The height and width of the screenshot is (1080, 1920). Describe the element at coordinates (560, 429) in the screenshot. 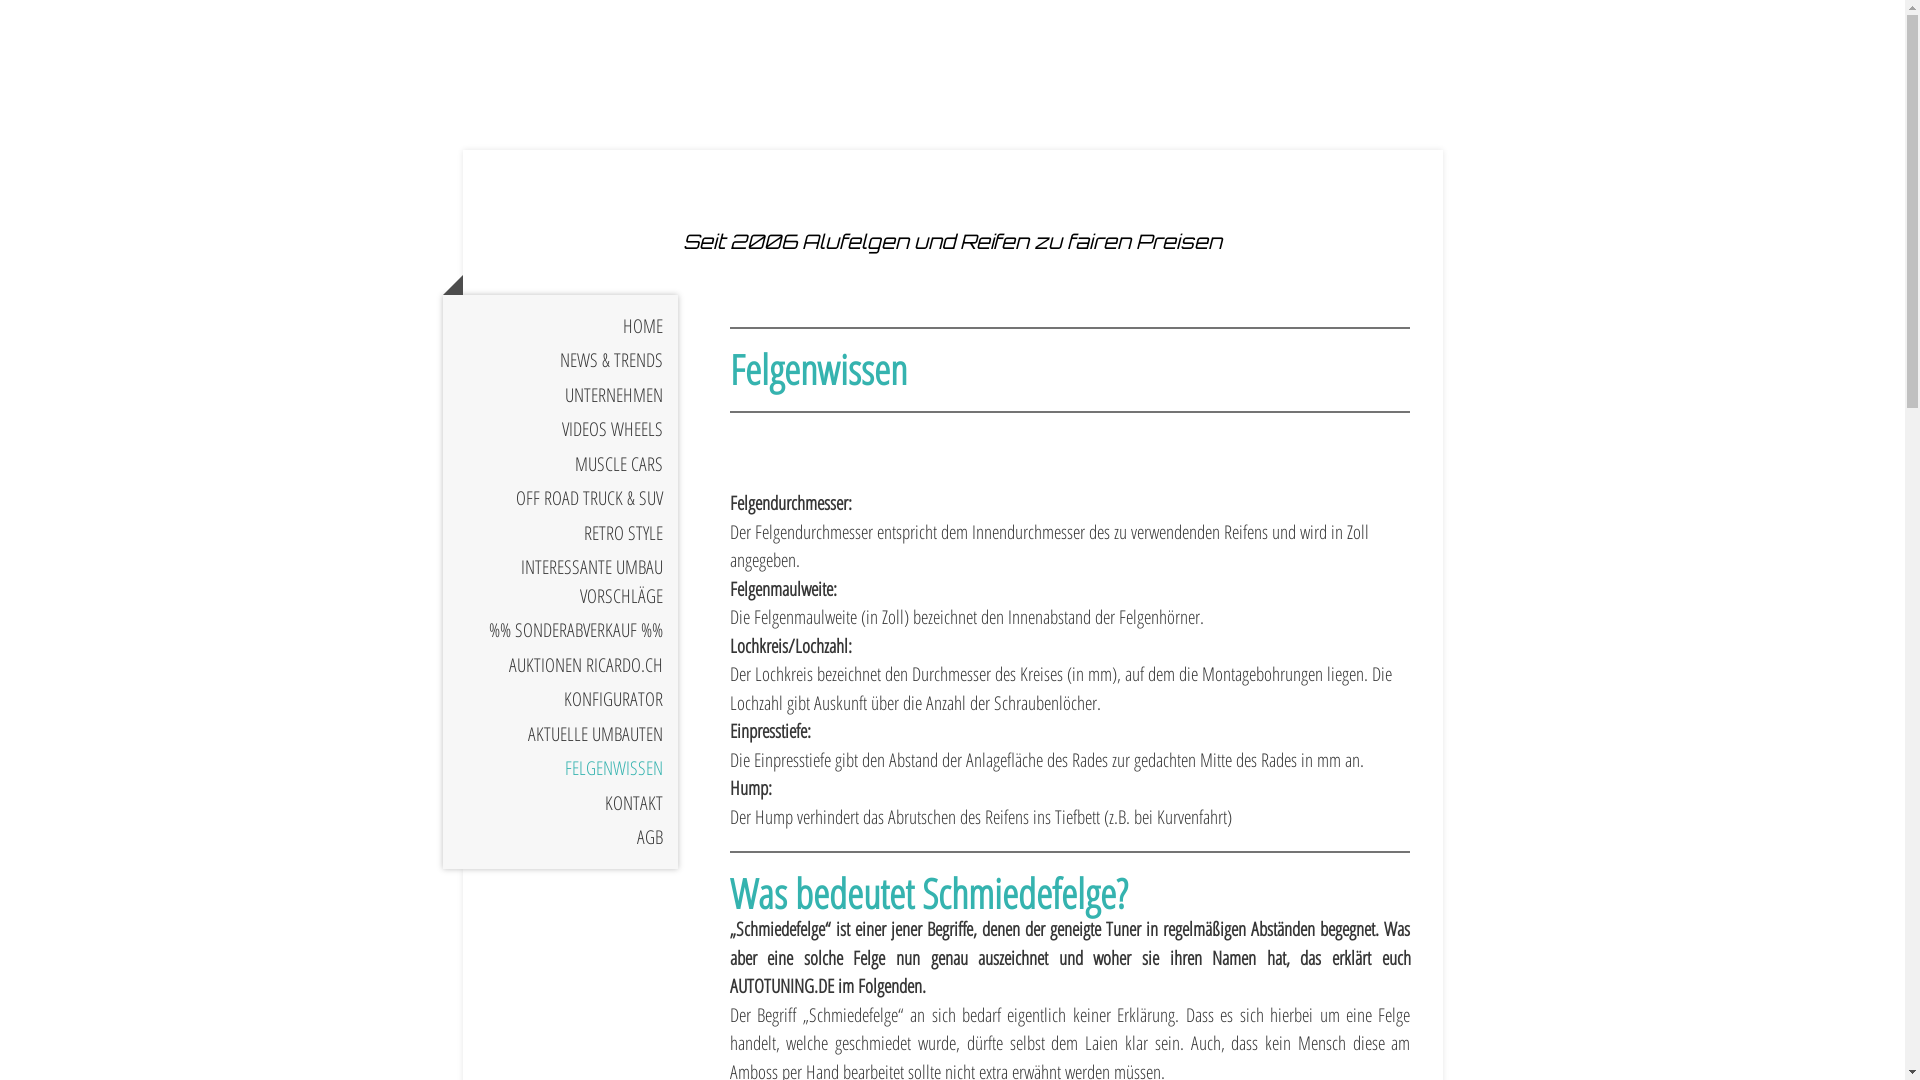

I see `VIDEOS WHEELS` at that location.